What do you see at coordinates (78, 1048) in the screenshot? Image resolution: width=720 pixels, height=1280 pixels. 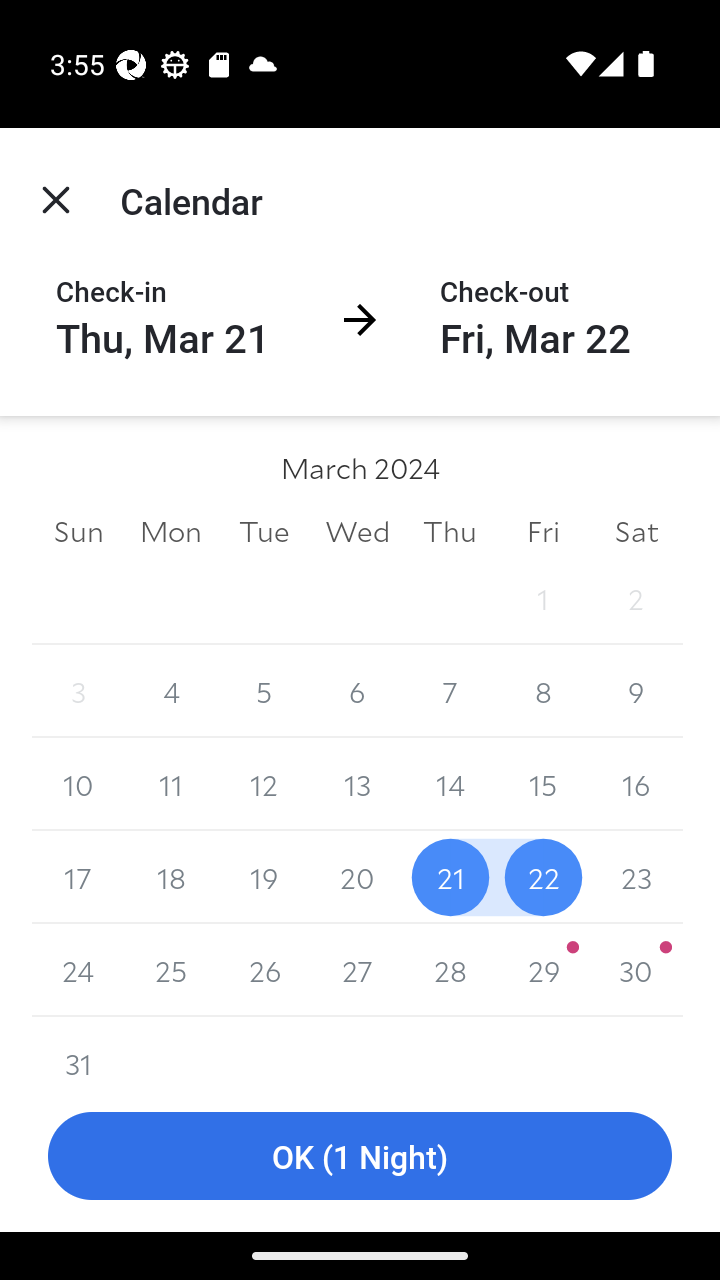 I see `31 31 March 2024` at bounding box center [78, 1048].